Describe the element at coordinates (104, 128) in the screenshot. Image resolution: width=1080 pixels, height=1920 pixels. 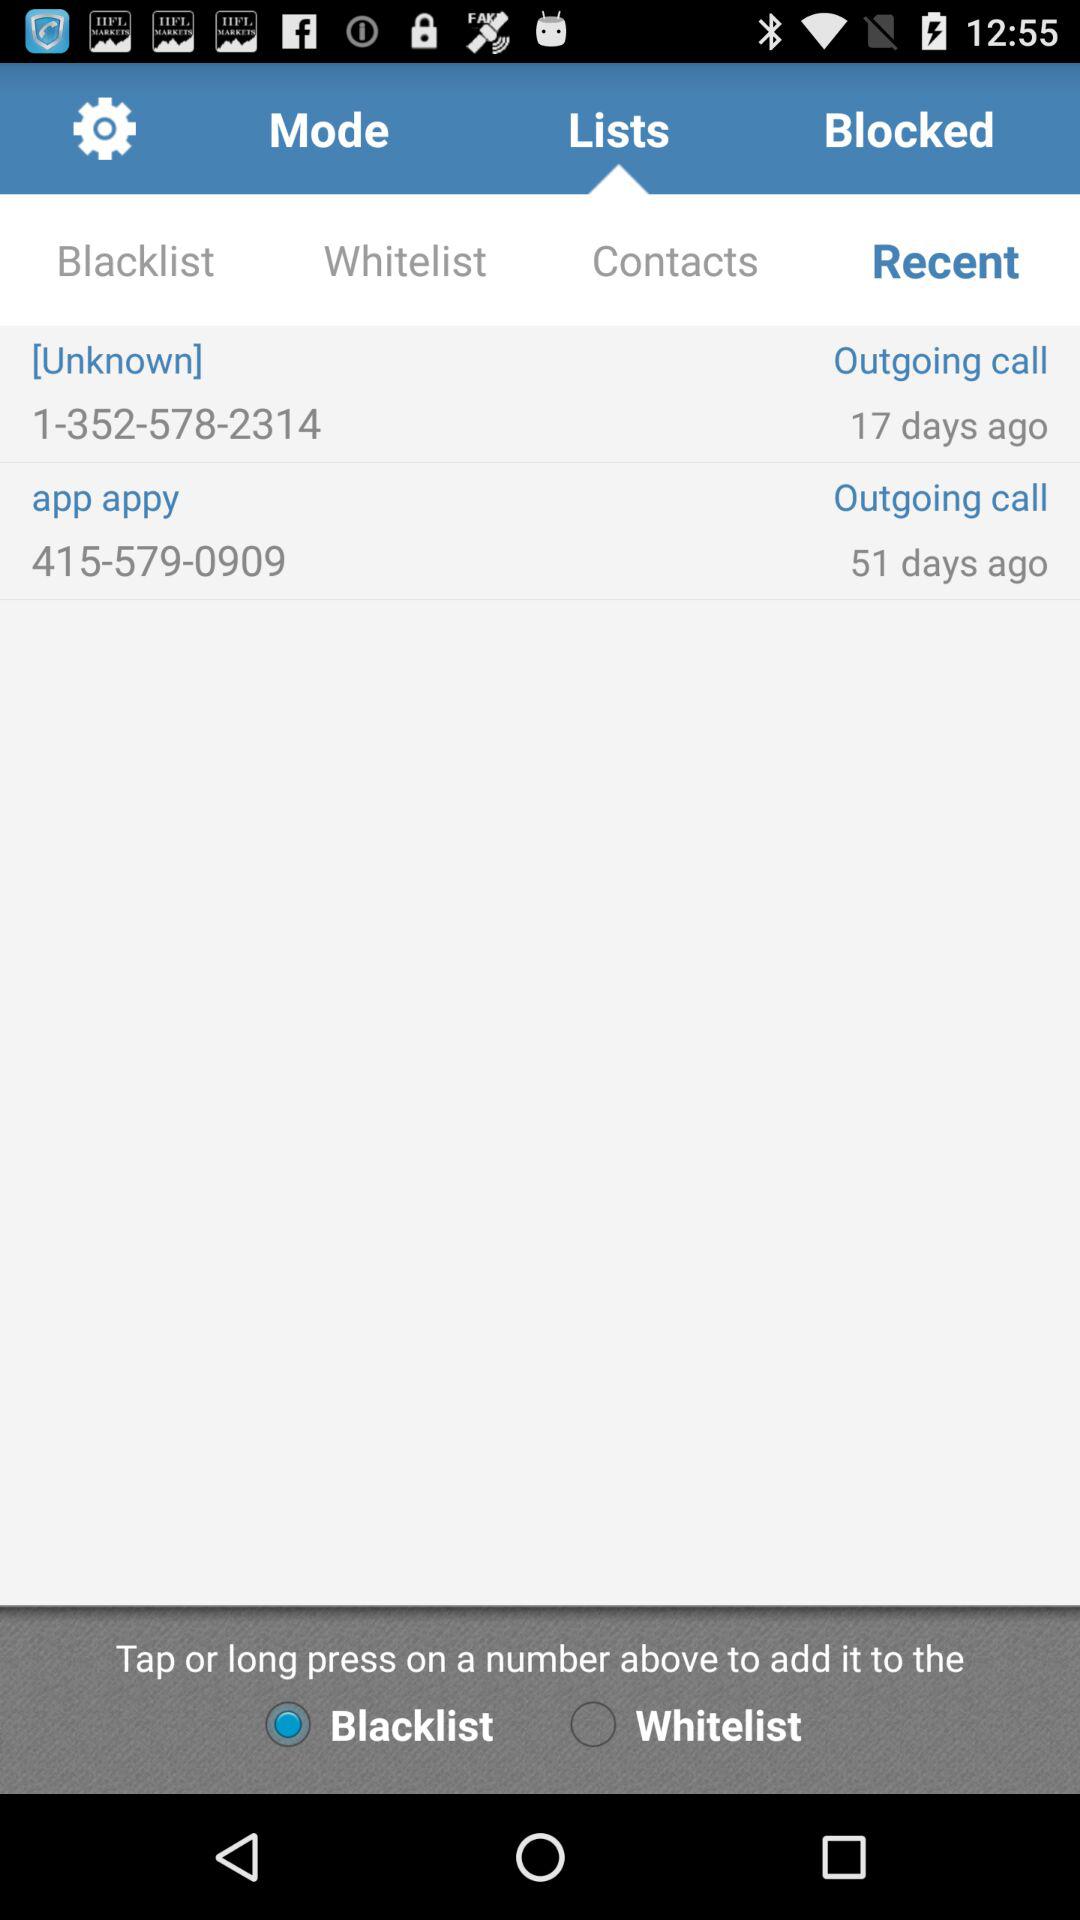
I see `turn on the icon next to mode app` at that location.